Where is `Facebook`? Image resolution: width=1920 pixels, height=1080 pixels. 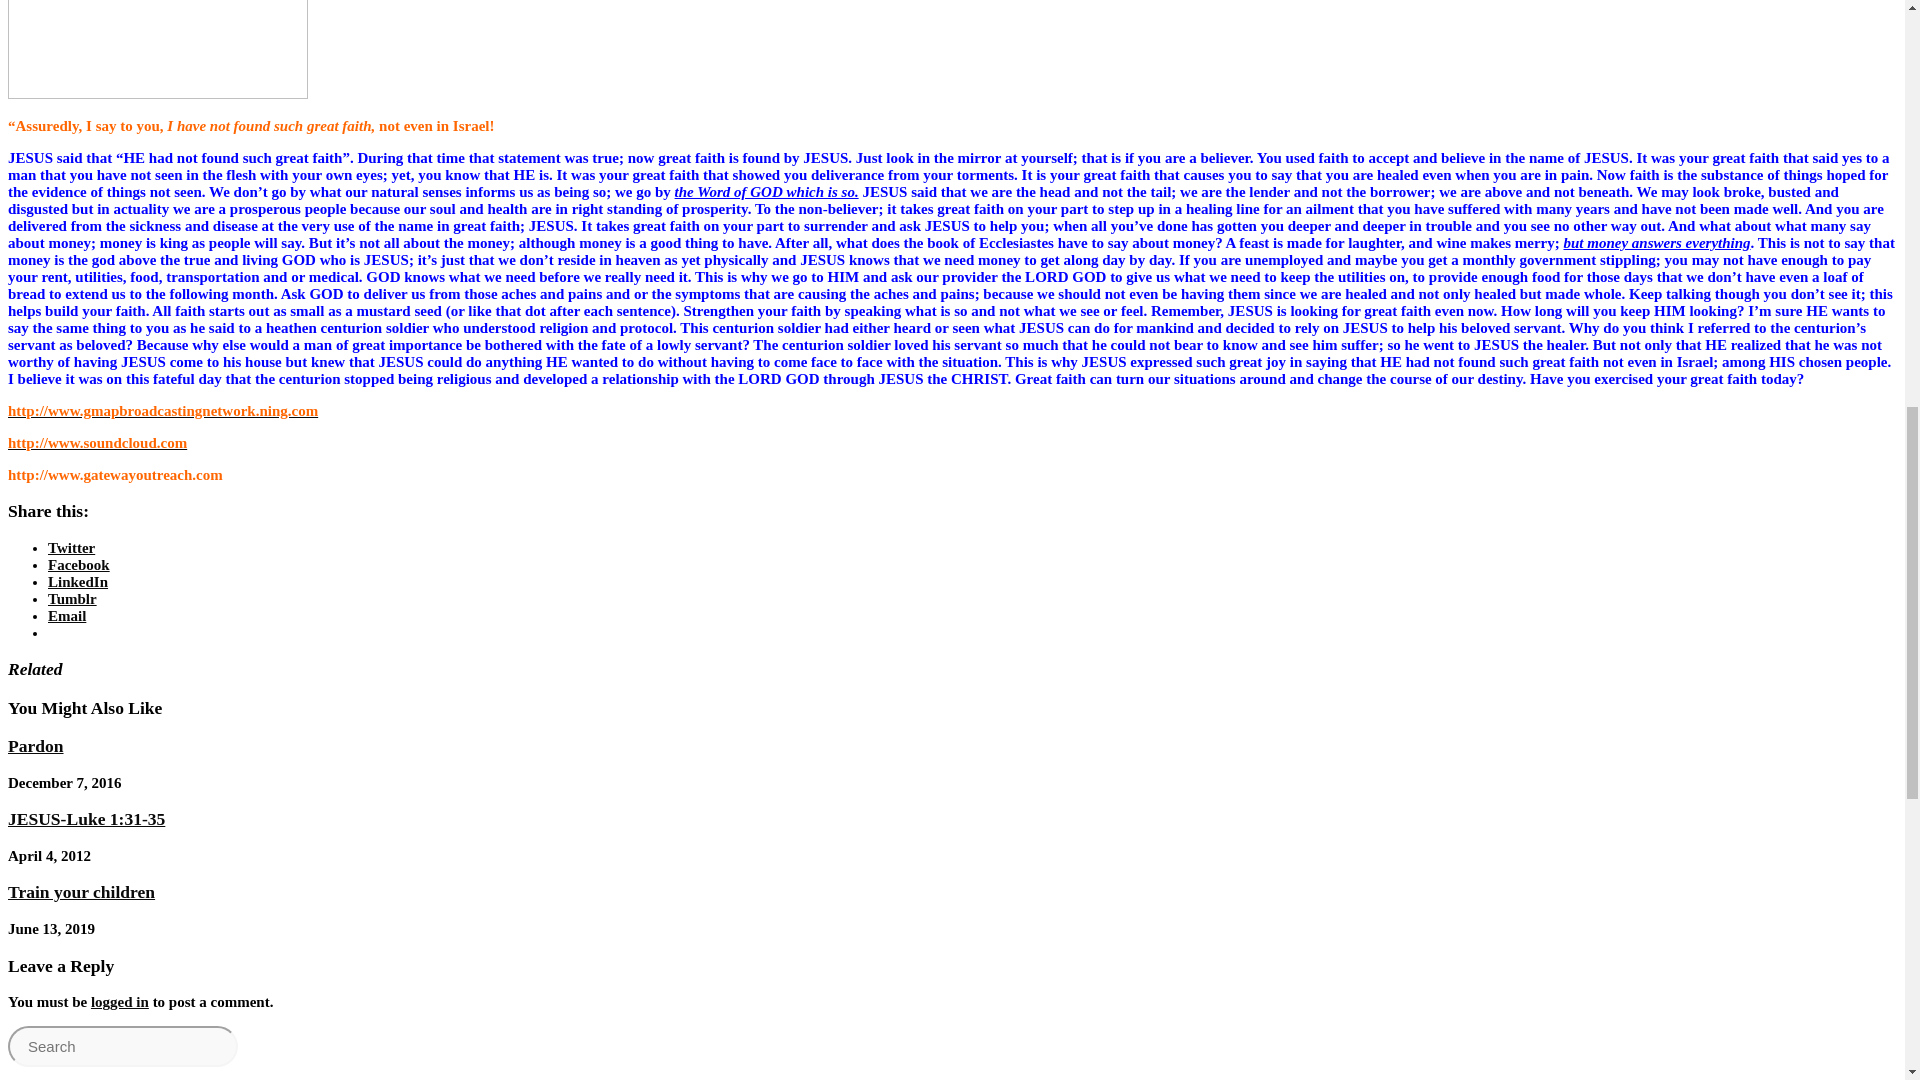 Facebook is located at coordinates (78, 565).